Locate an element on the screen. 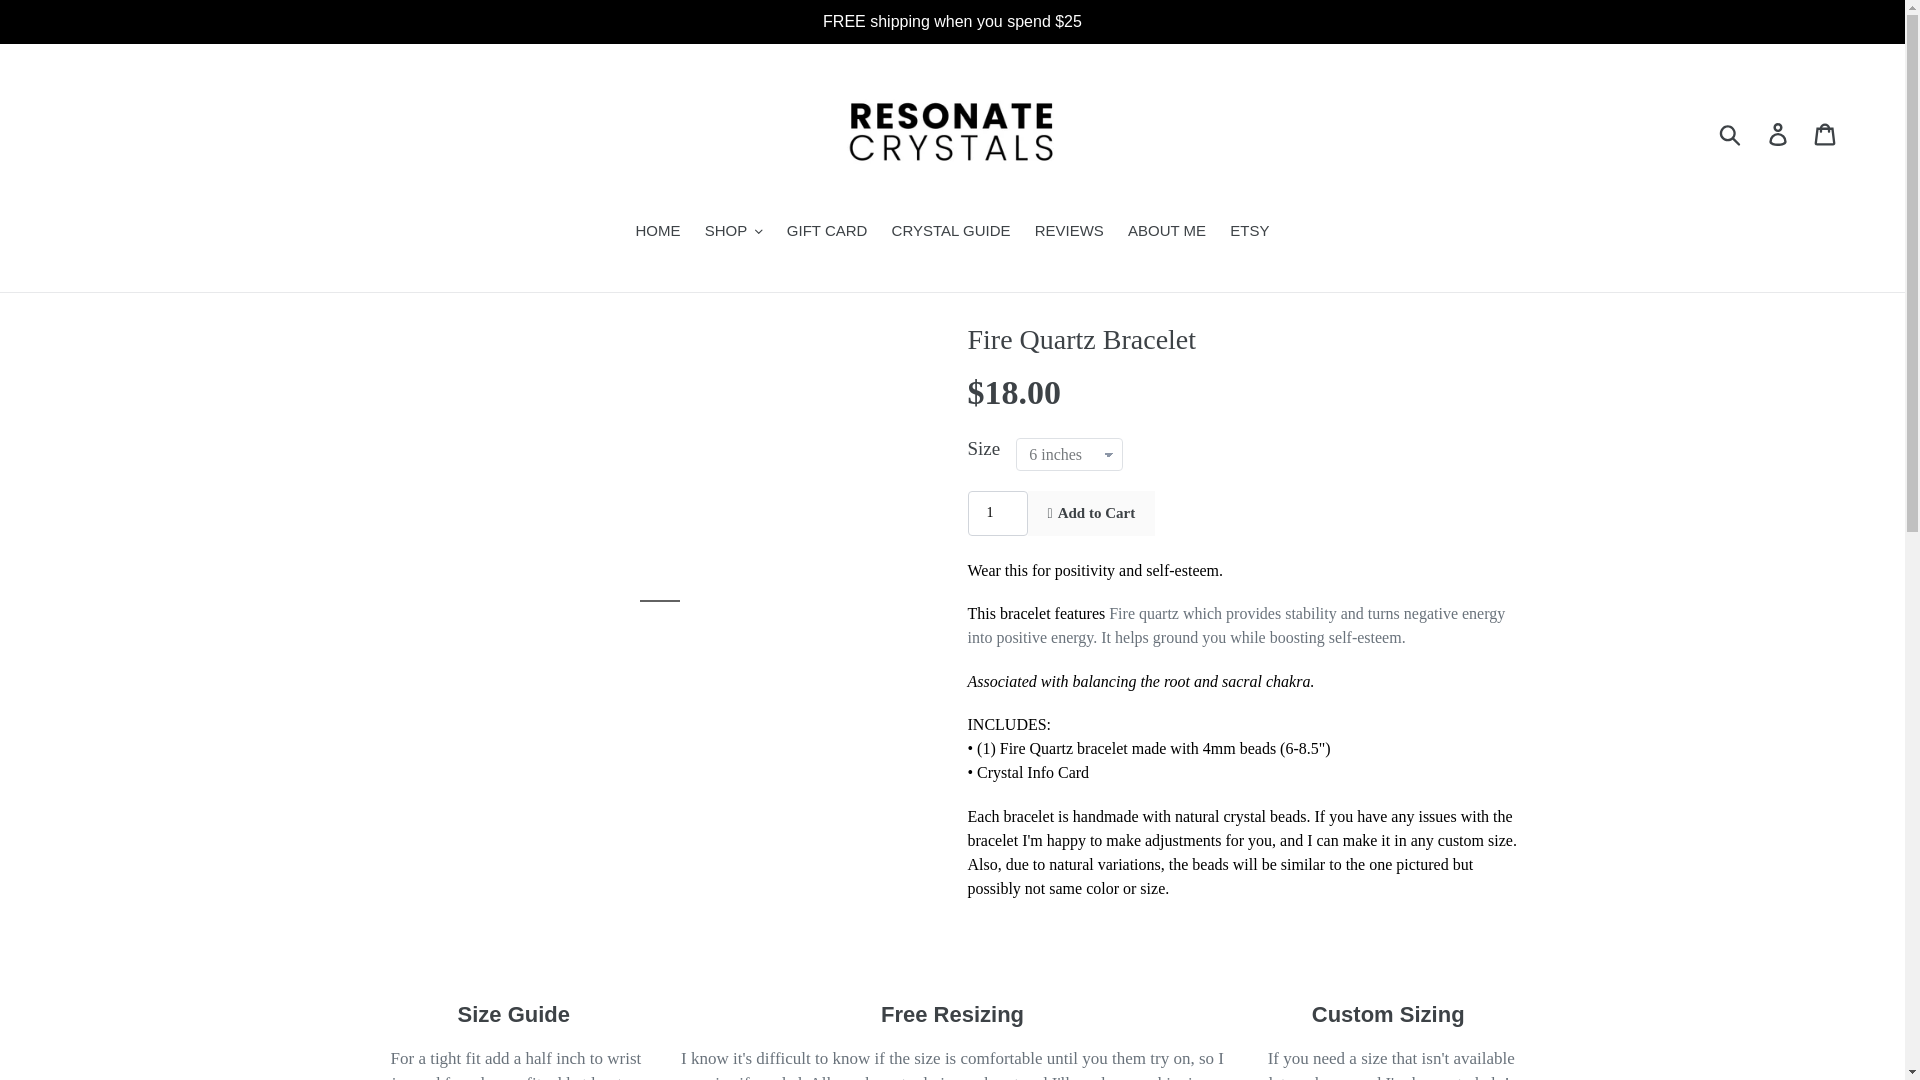  CRYSTAL GUIDE is located at coordinates (951, 233).